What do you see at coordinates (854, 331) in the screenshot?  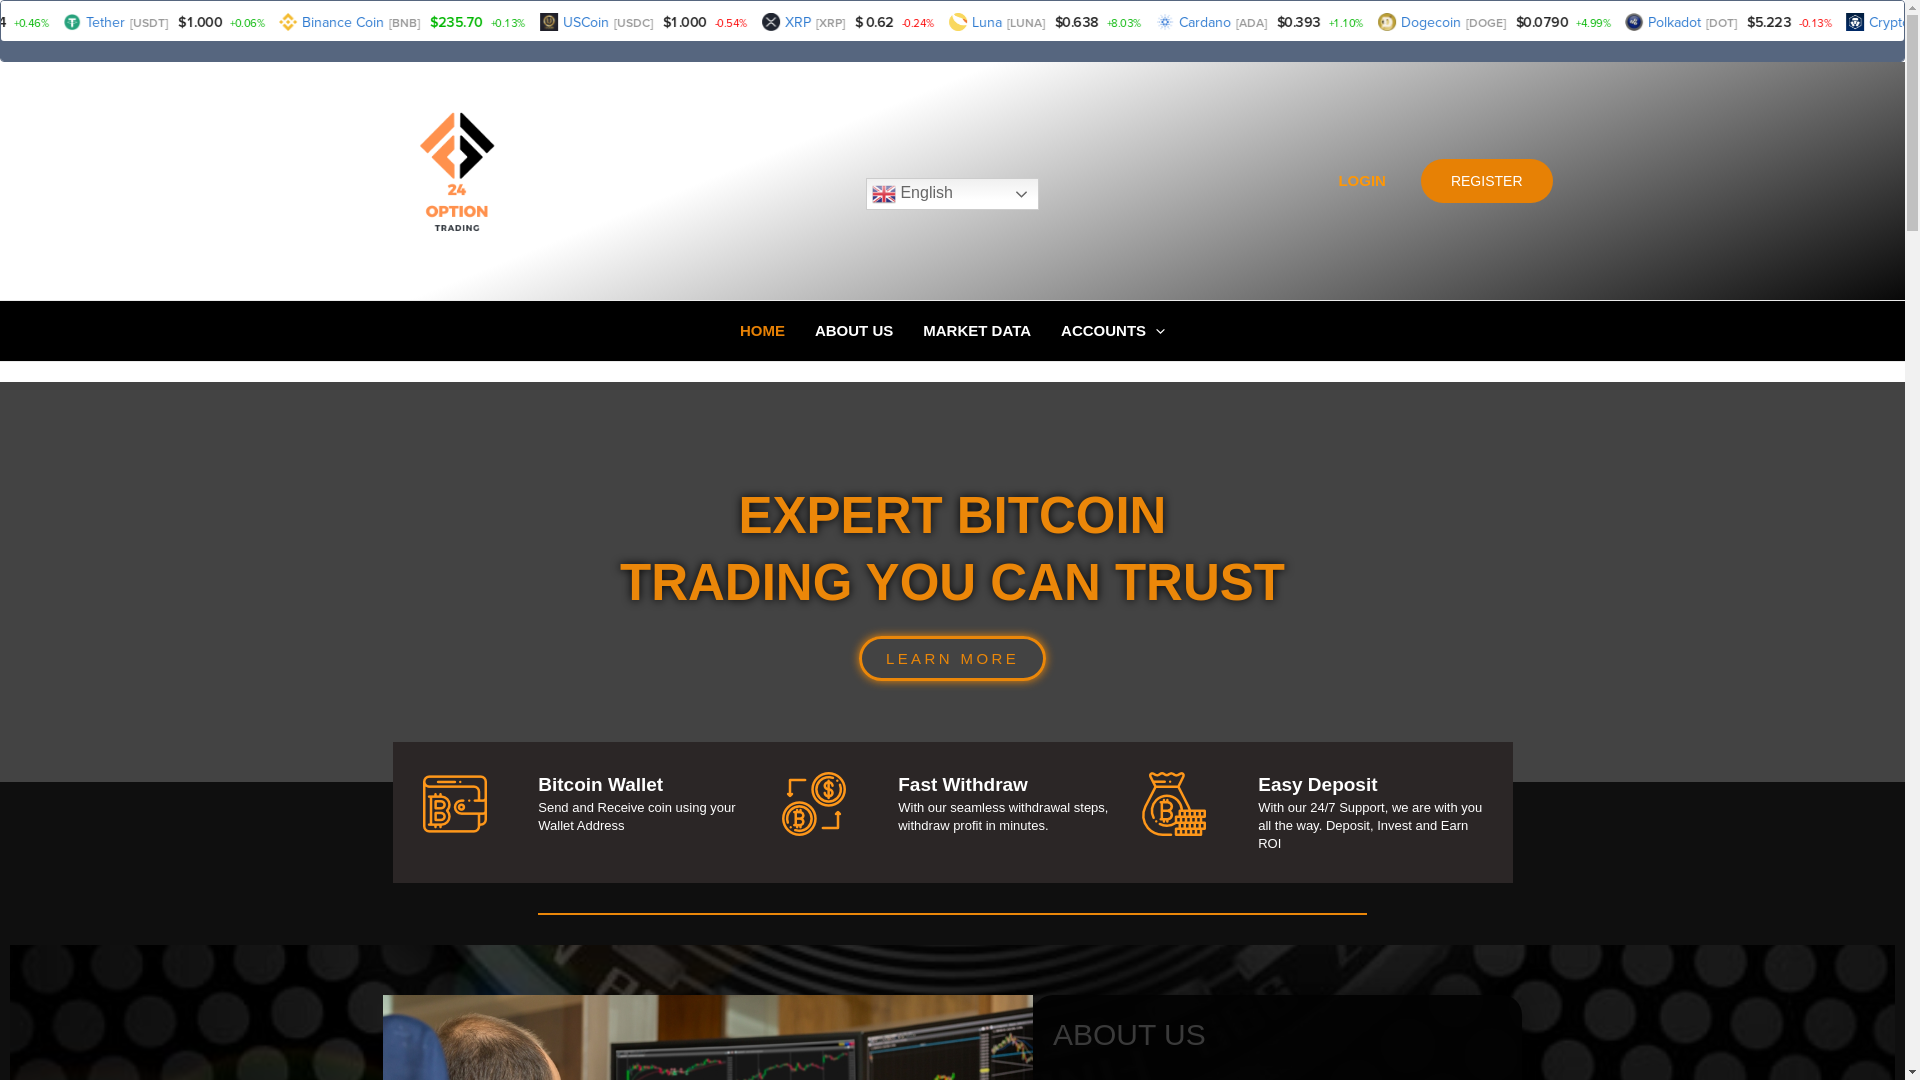 I see `ABOUT US` at bounding box center [854, 331].